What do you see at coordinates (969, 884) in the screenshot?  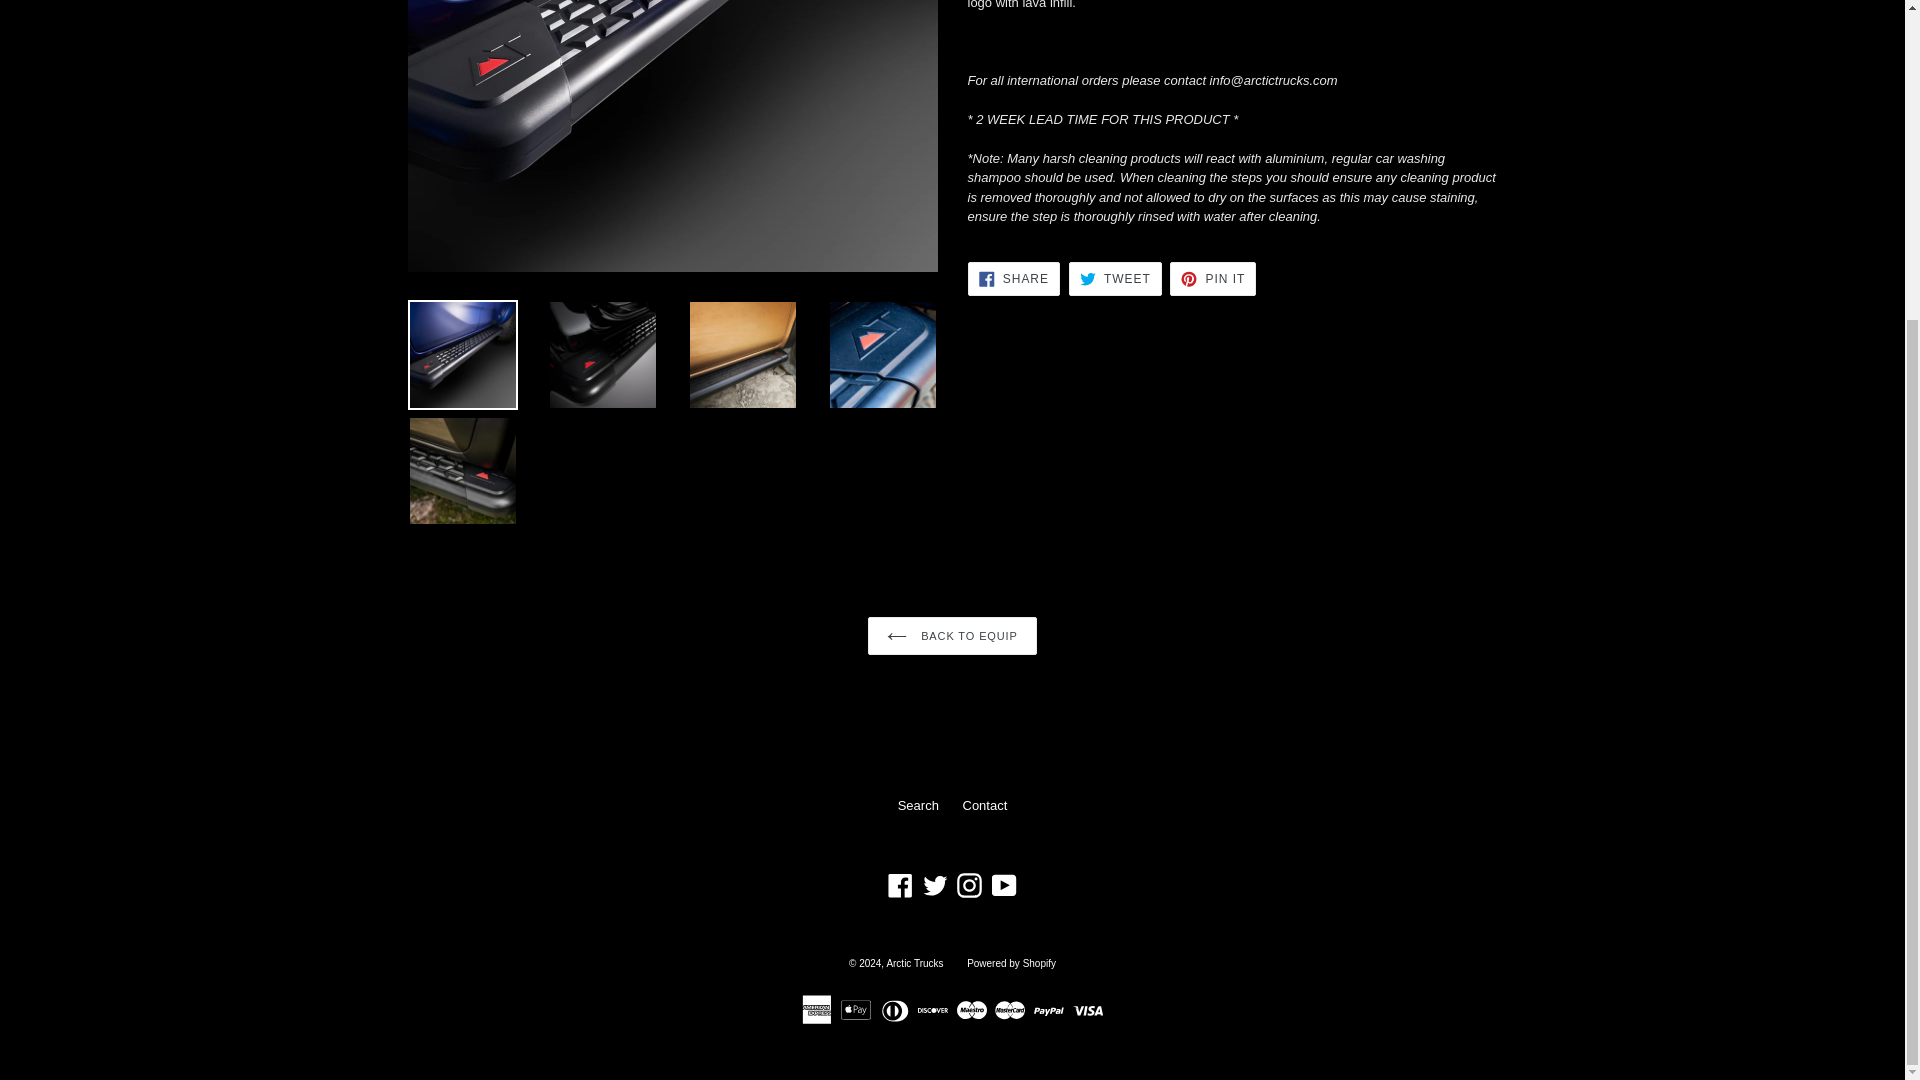 I see `Arctic Trucks on Instagram` at bounding box center [969, 884].